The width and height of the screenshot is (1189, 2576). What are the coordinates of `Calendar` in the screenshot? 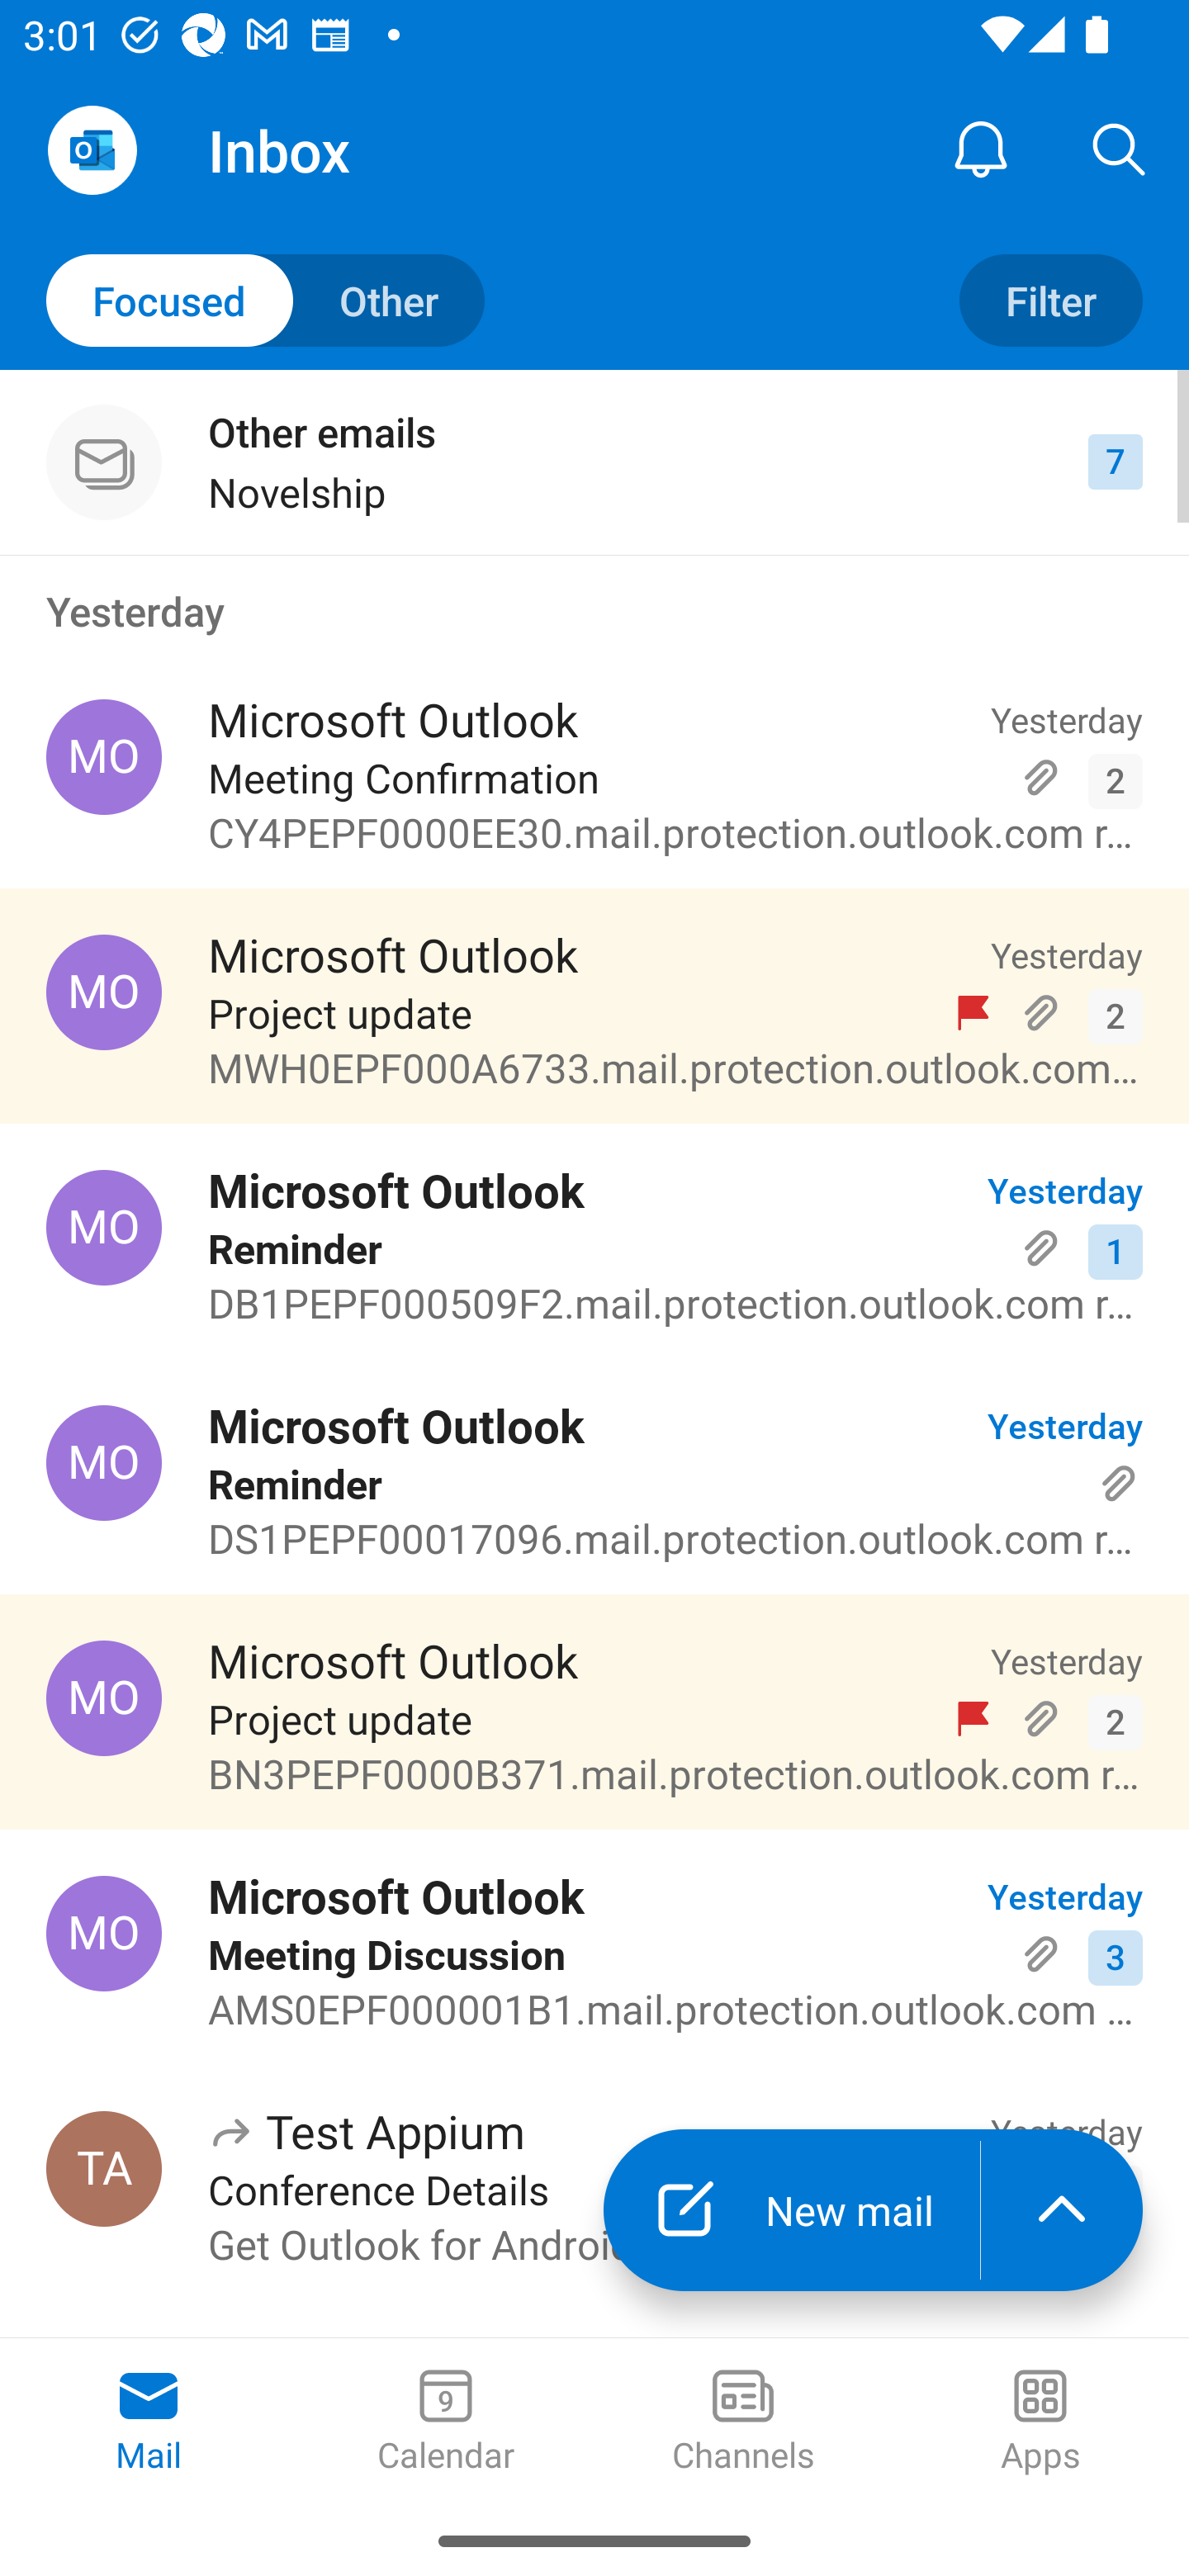 It's located at (446, 2422).